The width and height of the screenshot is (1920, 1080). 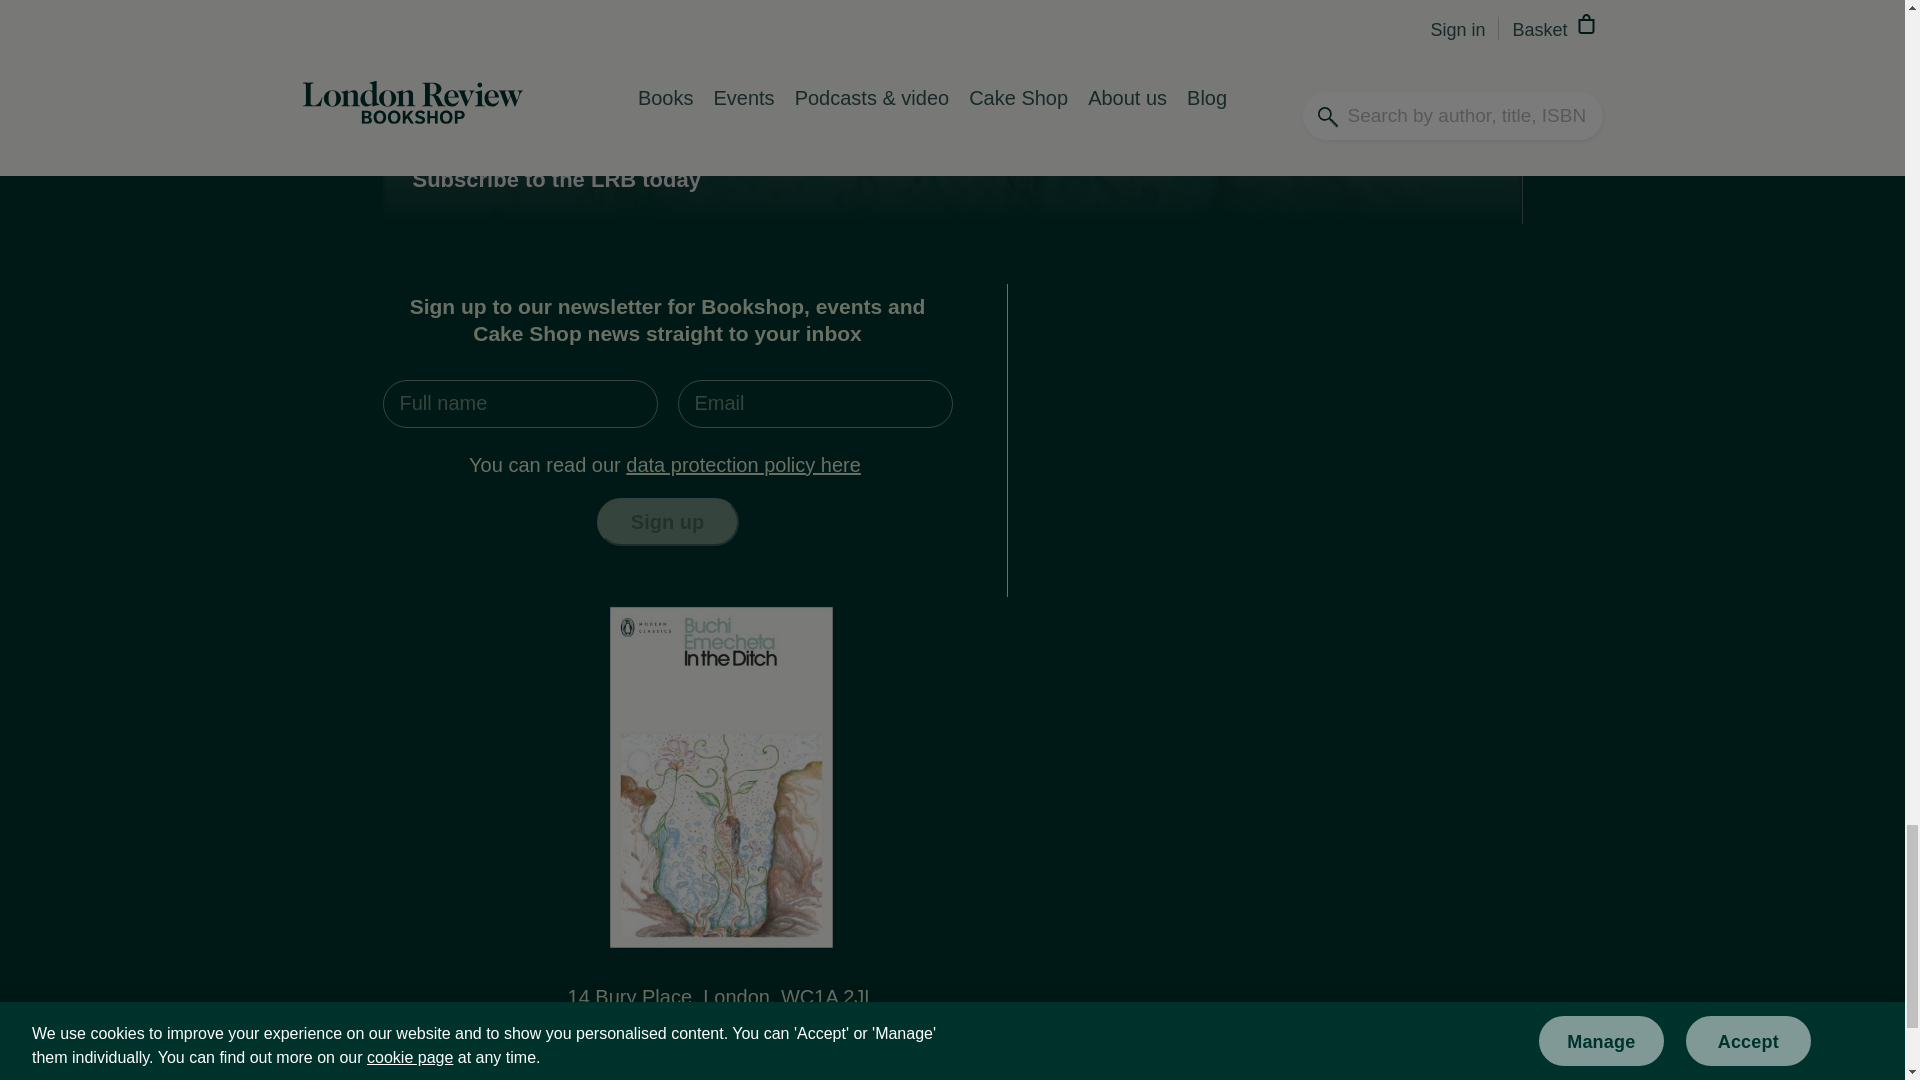 I want to click on Email us, so click(x=721, y=1022).